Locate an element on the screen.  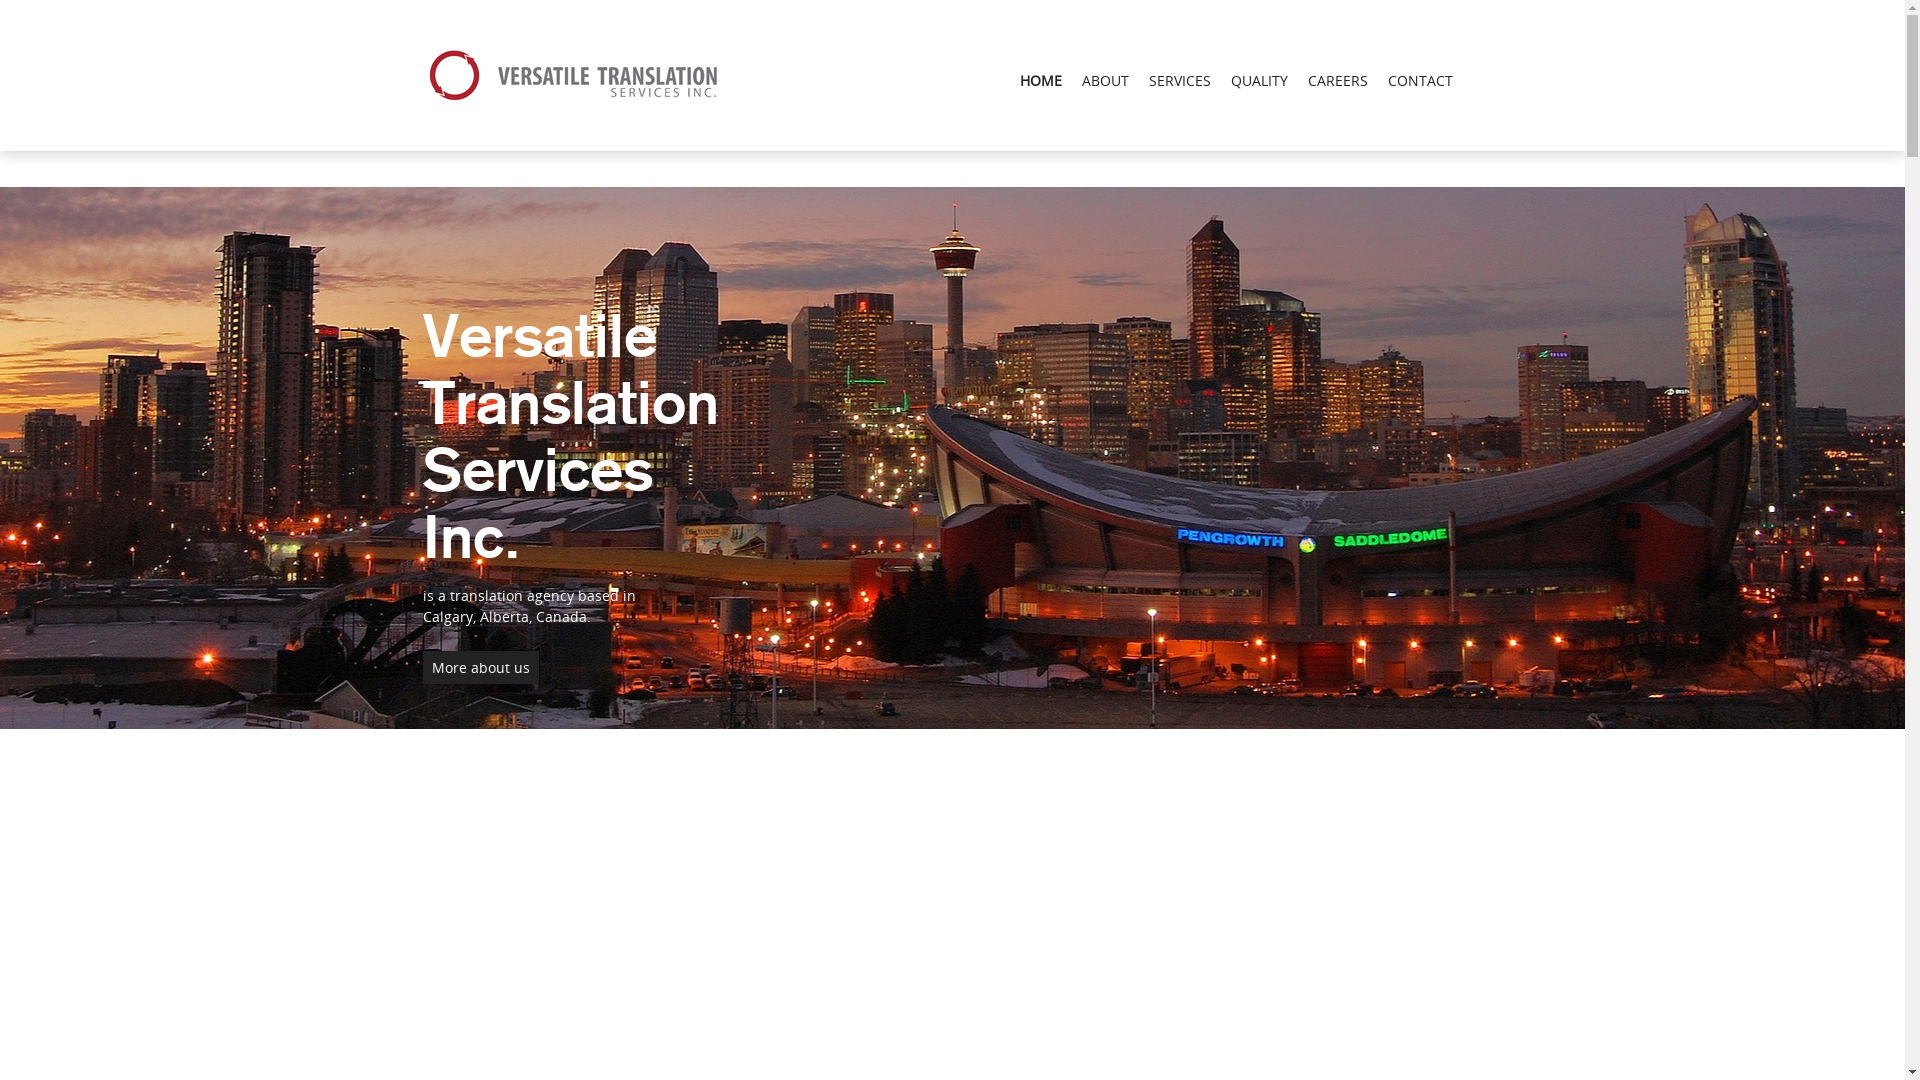
More about us is located at coordinates (480, 668).